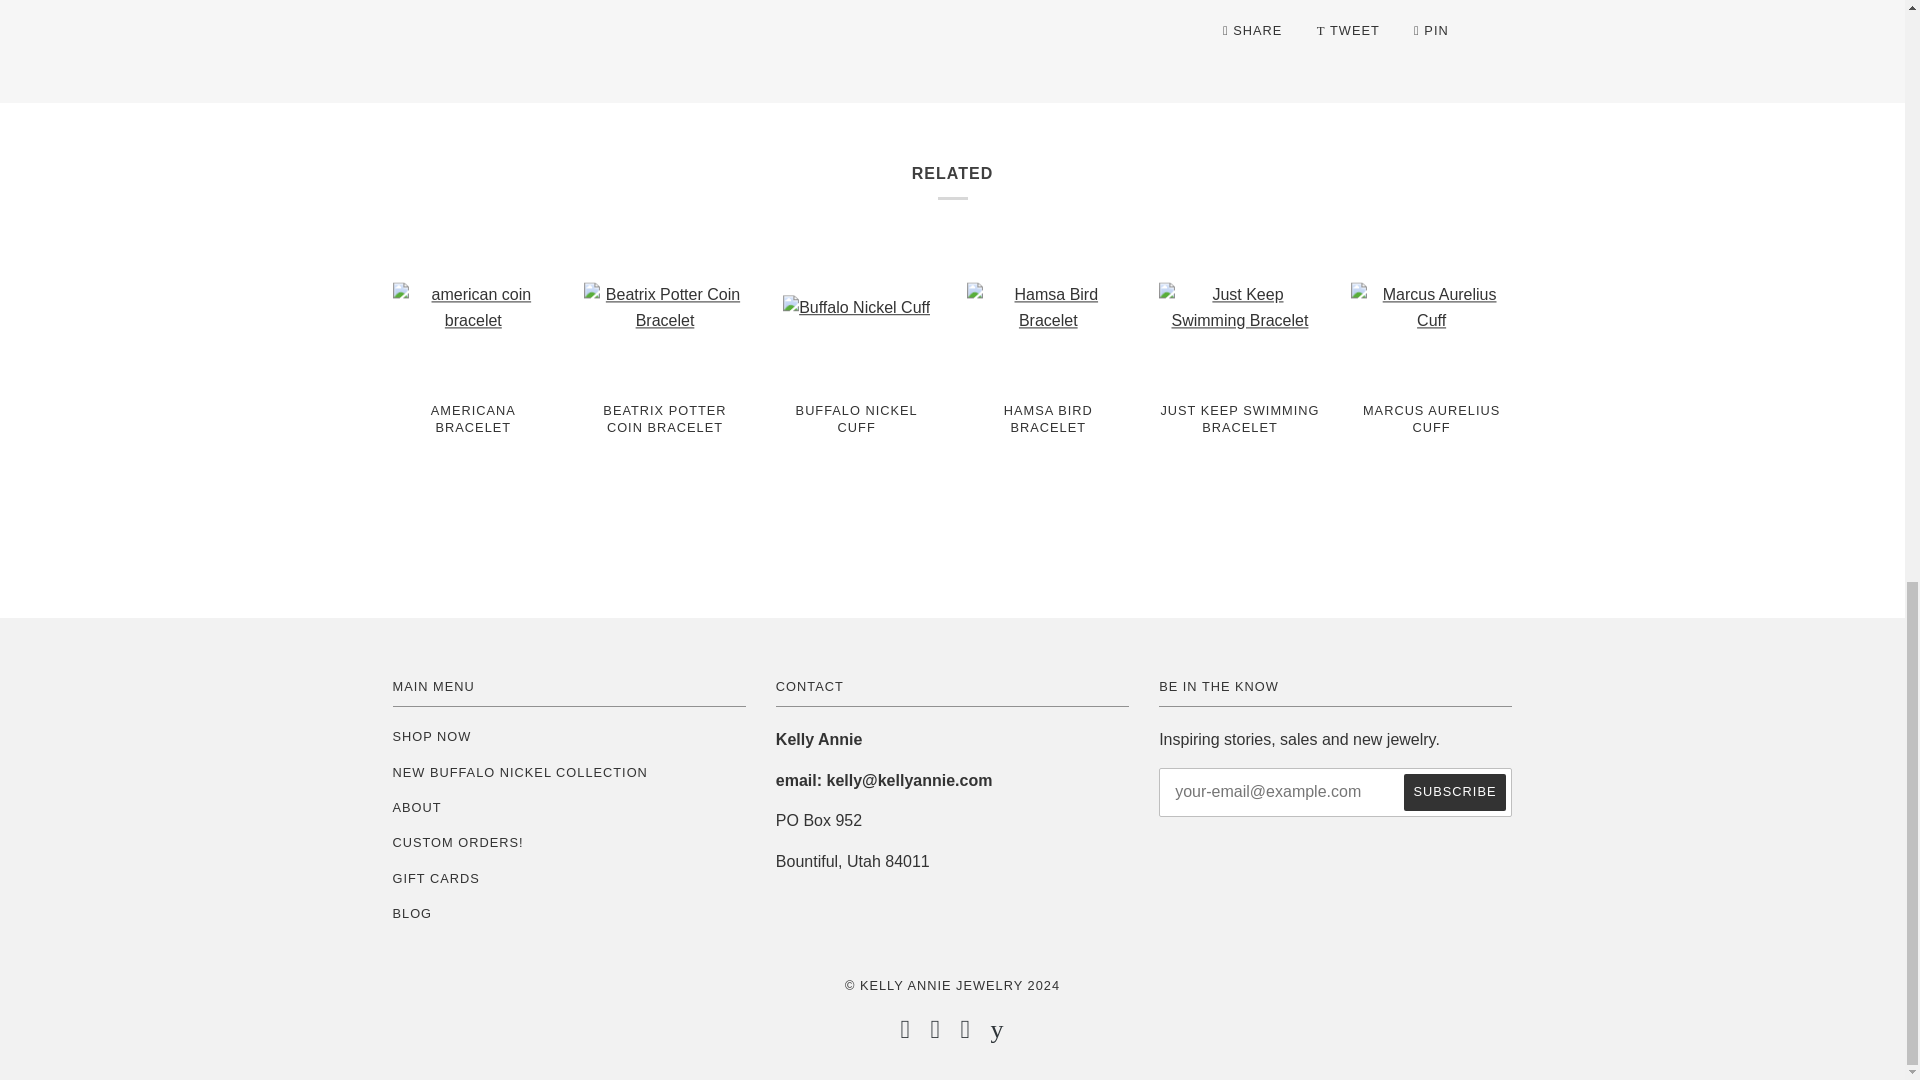 Image resolution: width=1920 pixels, height=1080 pixels. Describe the element at coordinates (472, 437) in the screenshot. I see `AMERICANA BRACELET` at that location.